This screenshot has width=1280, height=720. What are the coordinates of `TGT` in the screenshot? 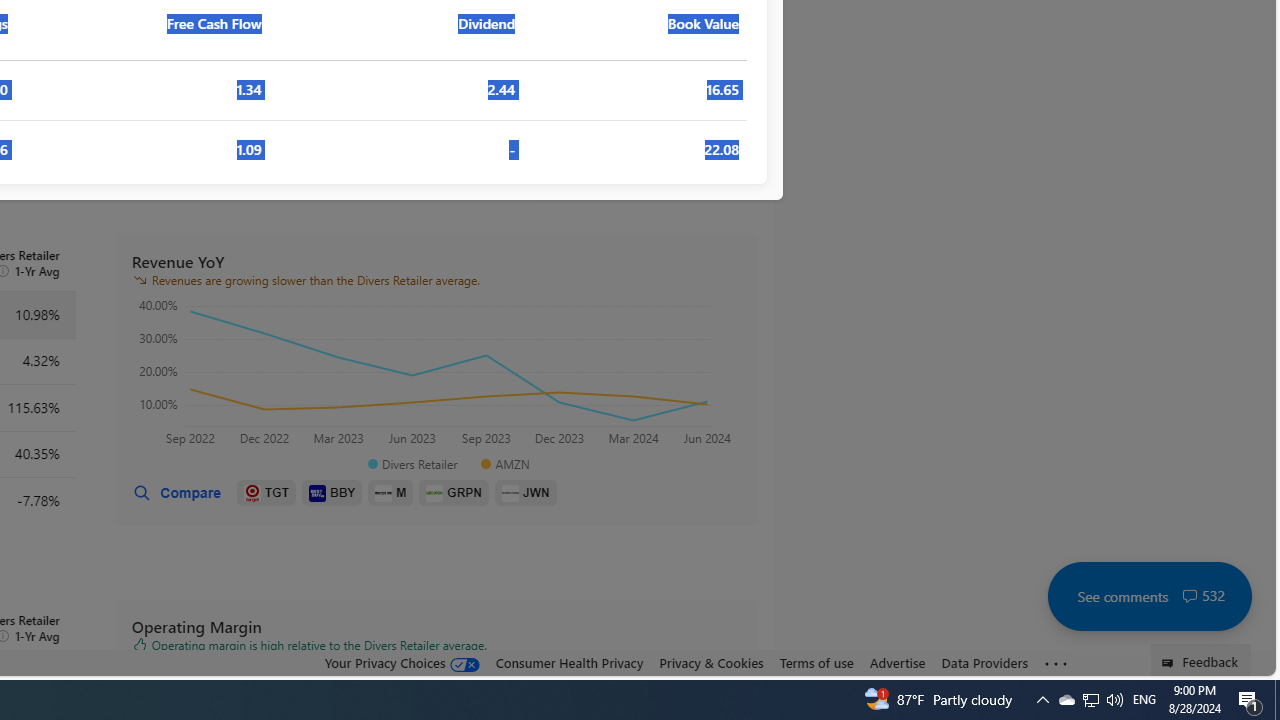 It's located at (266, 493).